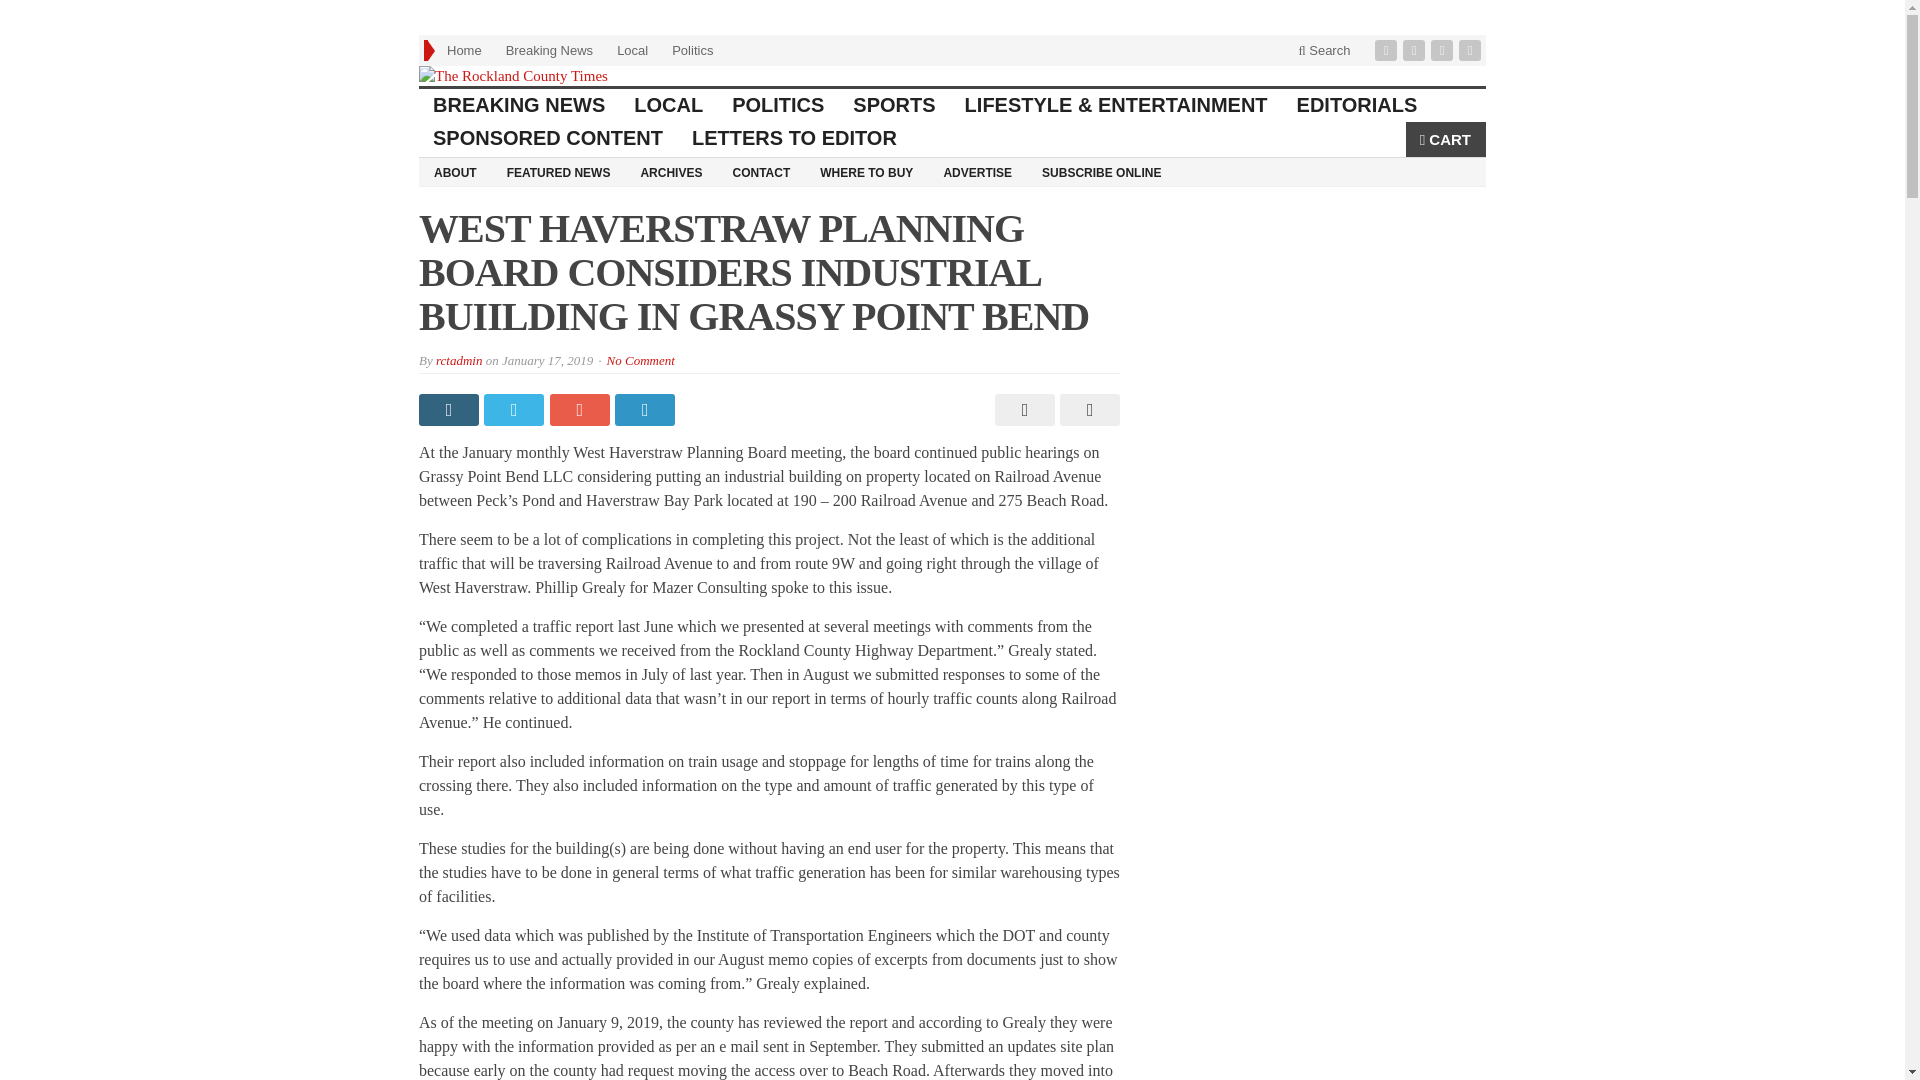 The height and width of the screenshot is (1080, 1920). What do you see at coordinates (646, 410) in the screenshot?
I see `Share on LinkedIn` at bounding box center [646, 410].